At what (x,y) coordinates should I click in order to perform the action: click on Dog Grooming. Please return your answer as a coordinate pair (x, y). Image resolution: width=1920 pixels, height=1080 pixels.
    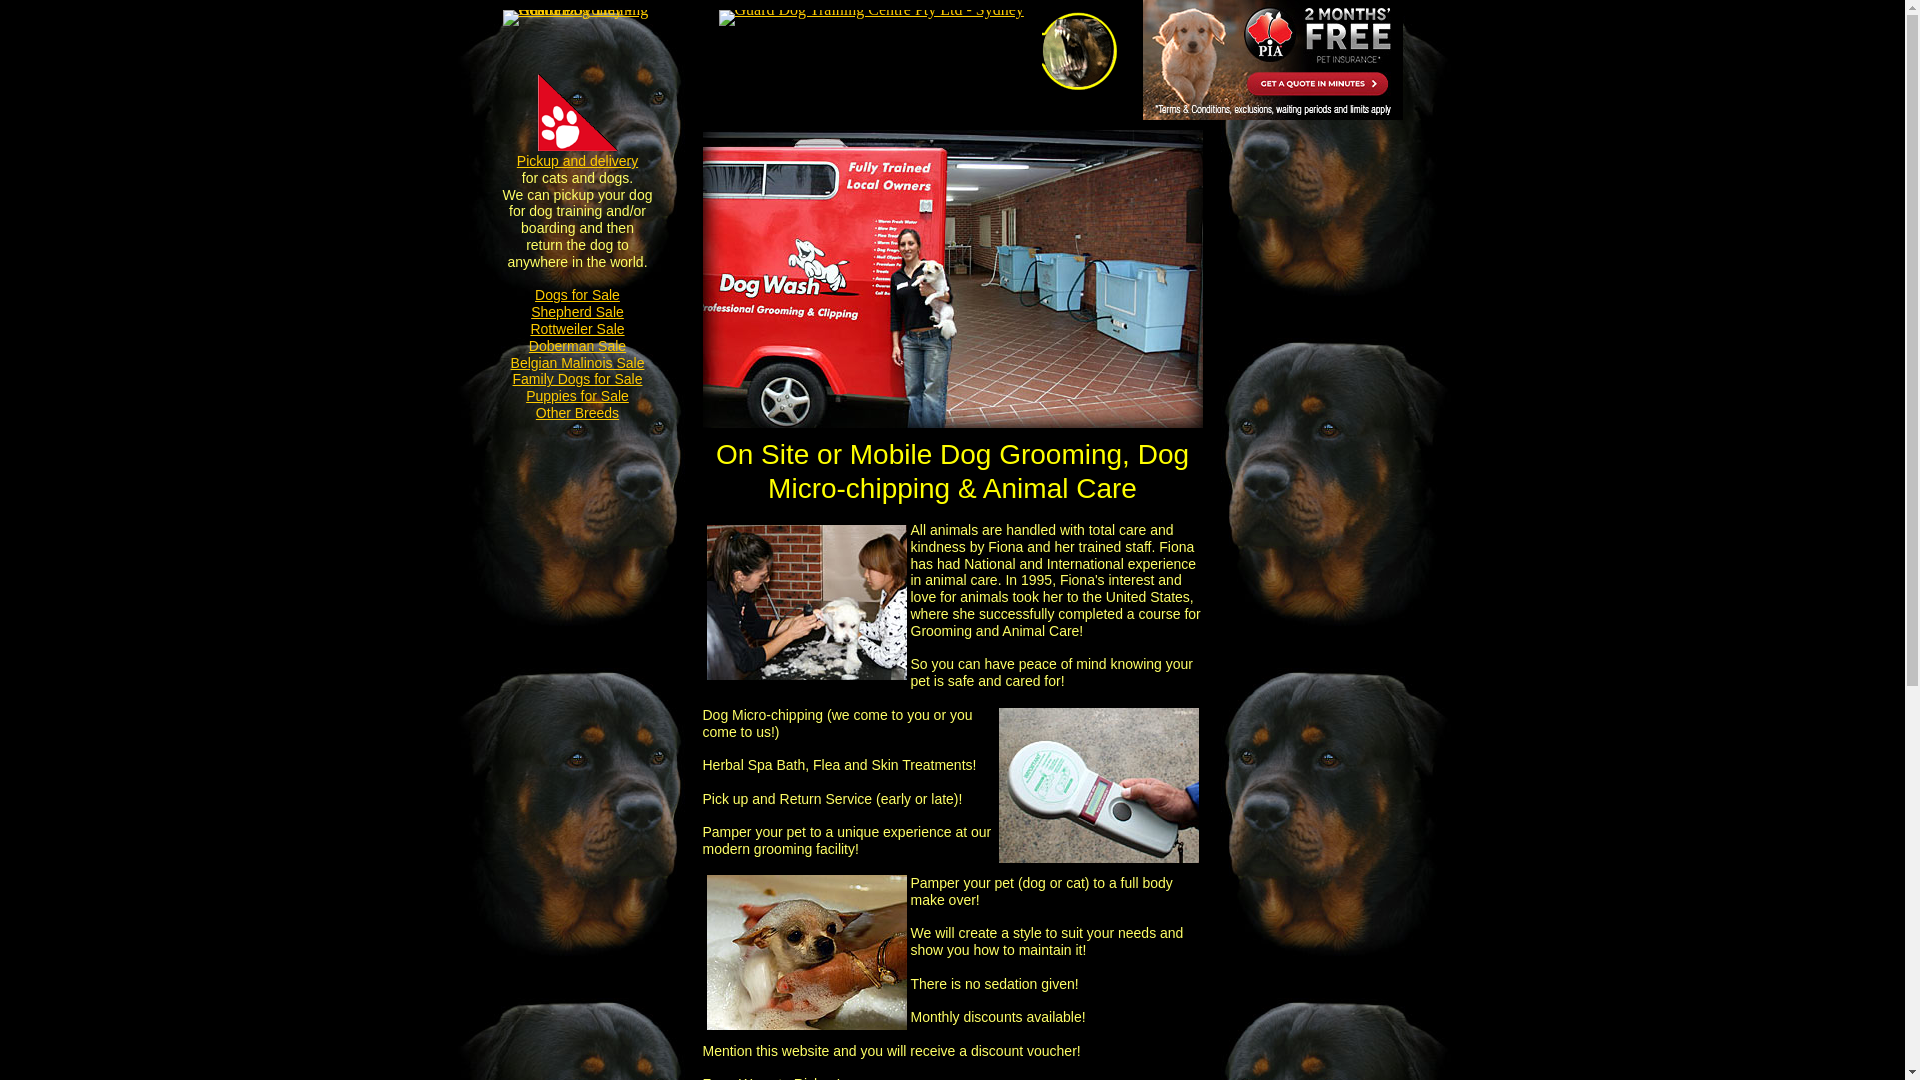
    Looking at the image, I should click on (806, 952).